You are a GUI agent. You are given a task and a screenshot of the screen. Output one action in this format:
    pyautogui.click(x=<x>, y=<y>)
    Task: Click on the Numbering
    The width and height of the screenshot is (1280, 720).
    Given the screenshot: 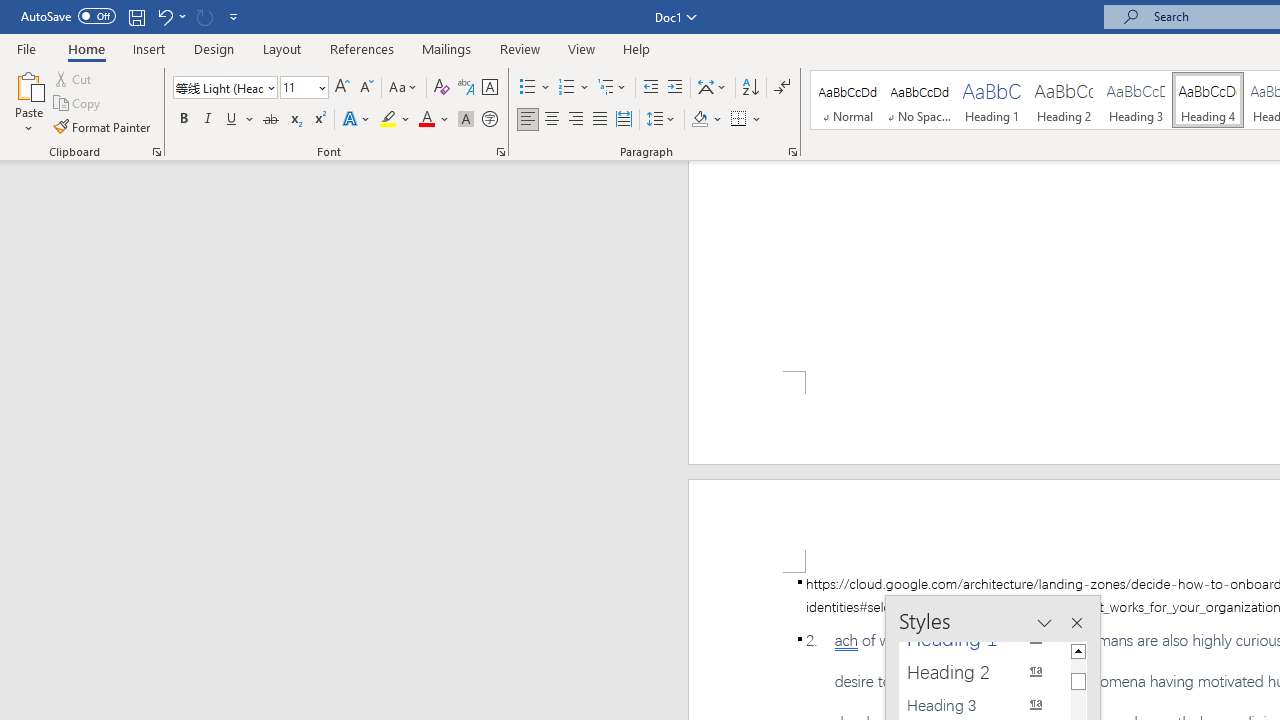 What is the action you would take?
    pyautogui.click(x=574, y=88)
    